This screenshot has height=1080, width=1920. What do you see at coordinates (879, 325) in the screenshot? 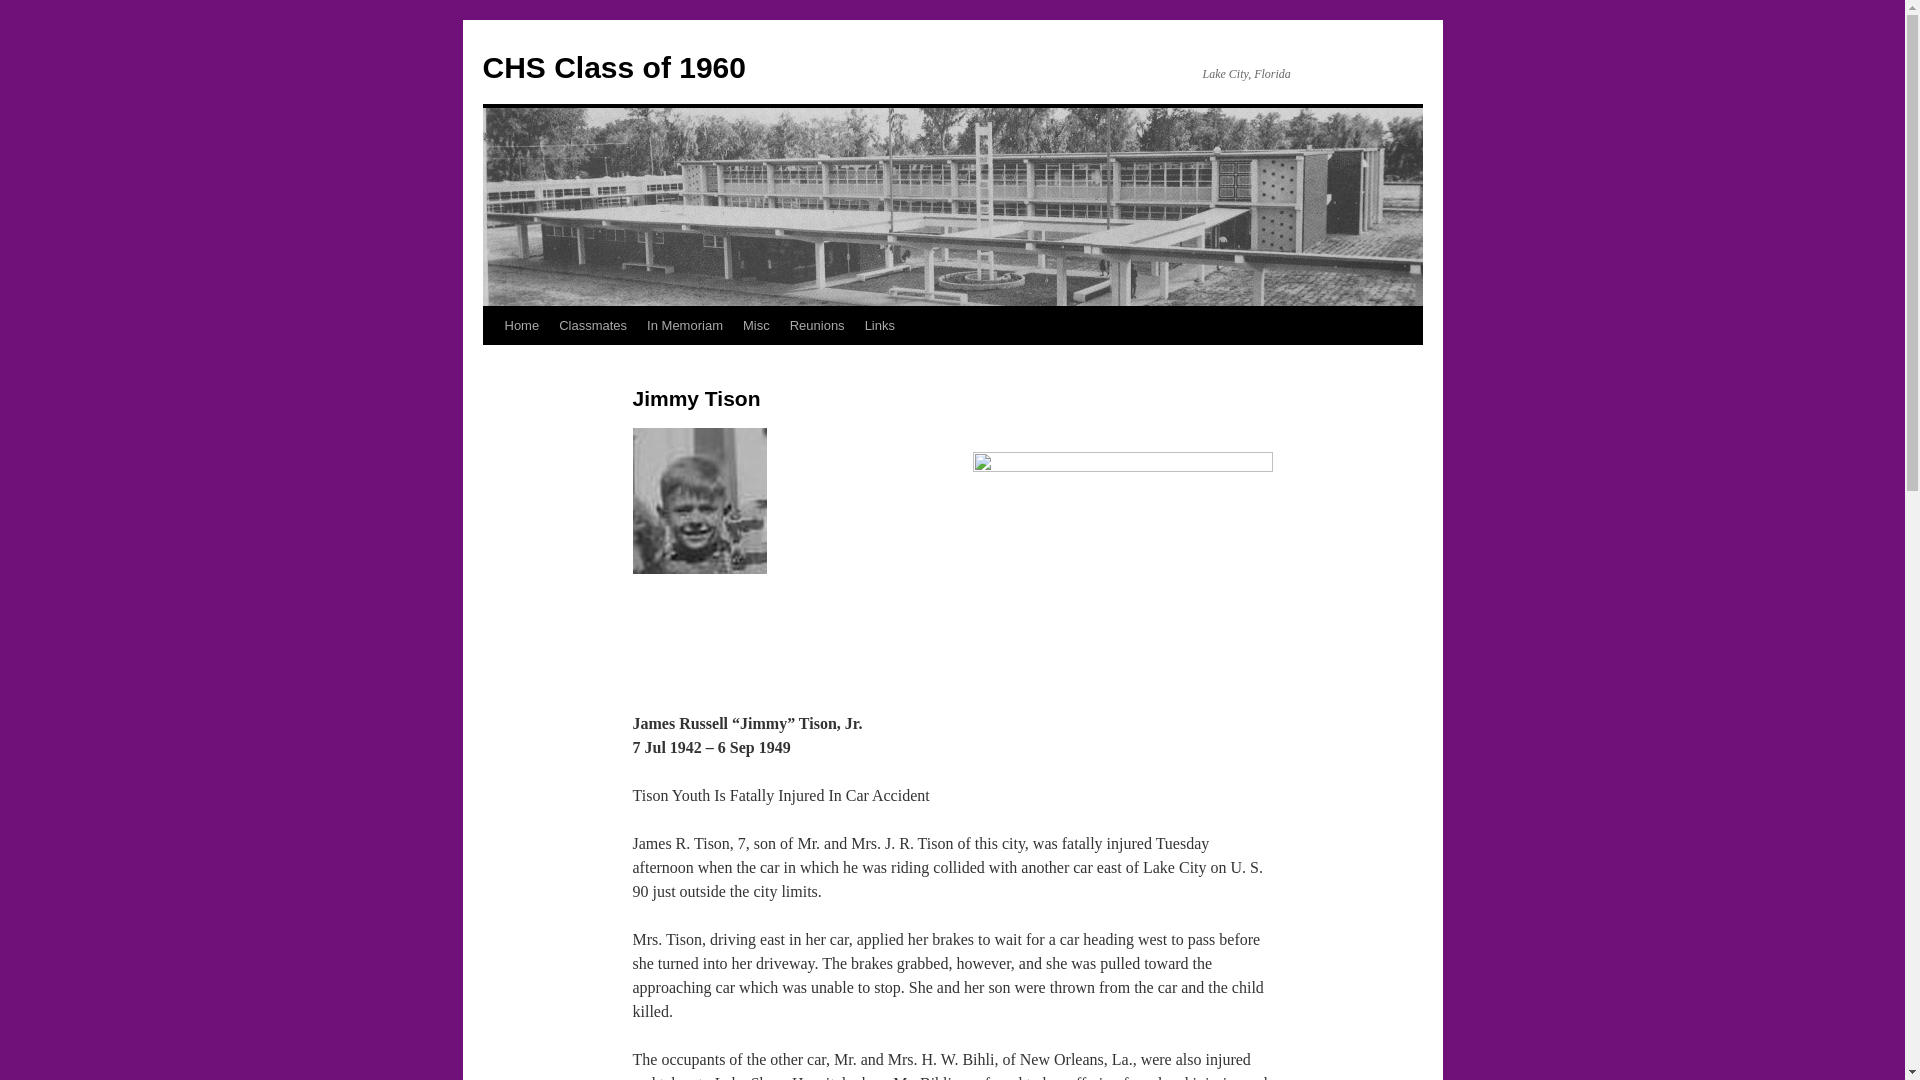
I see `Links` at bounding box center [879, 325].